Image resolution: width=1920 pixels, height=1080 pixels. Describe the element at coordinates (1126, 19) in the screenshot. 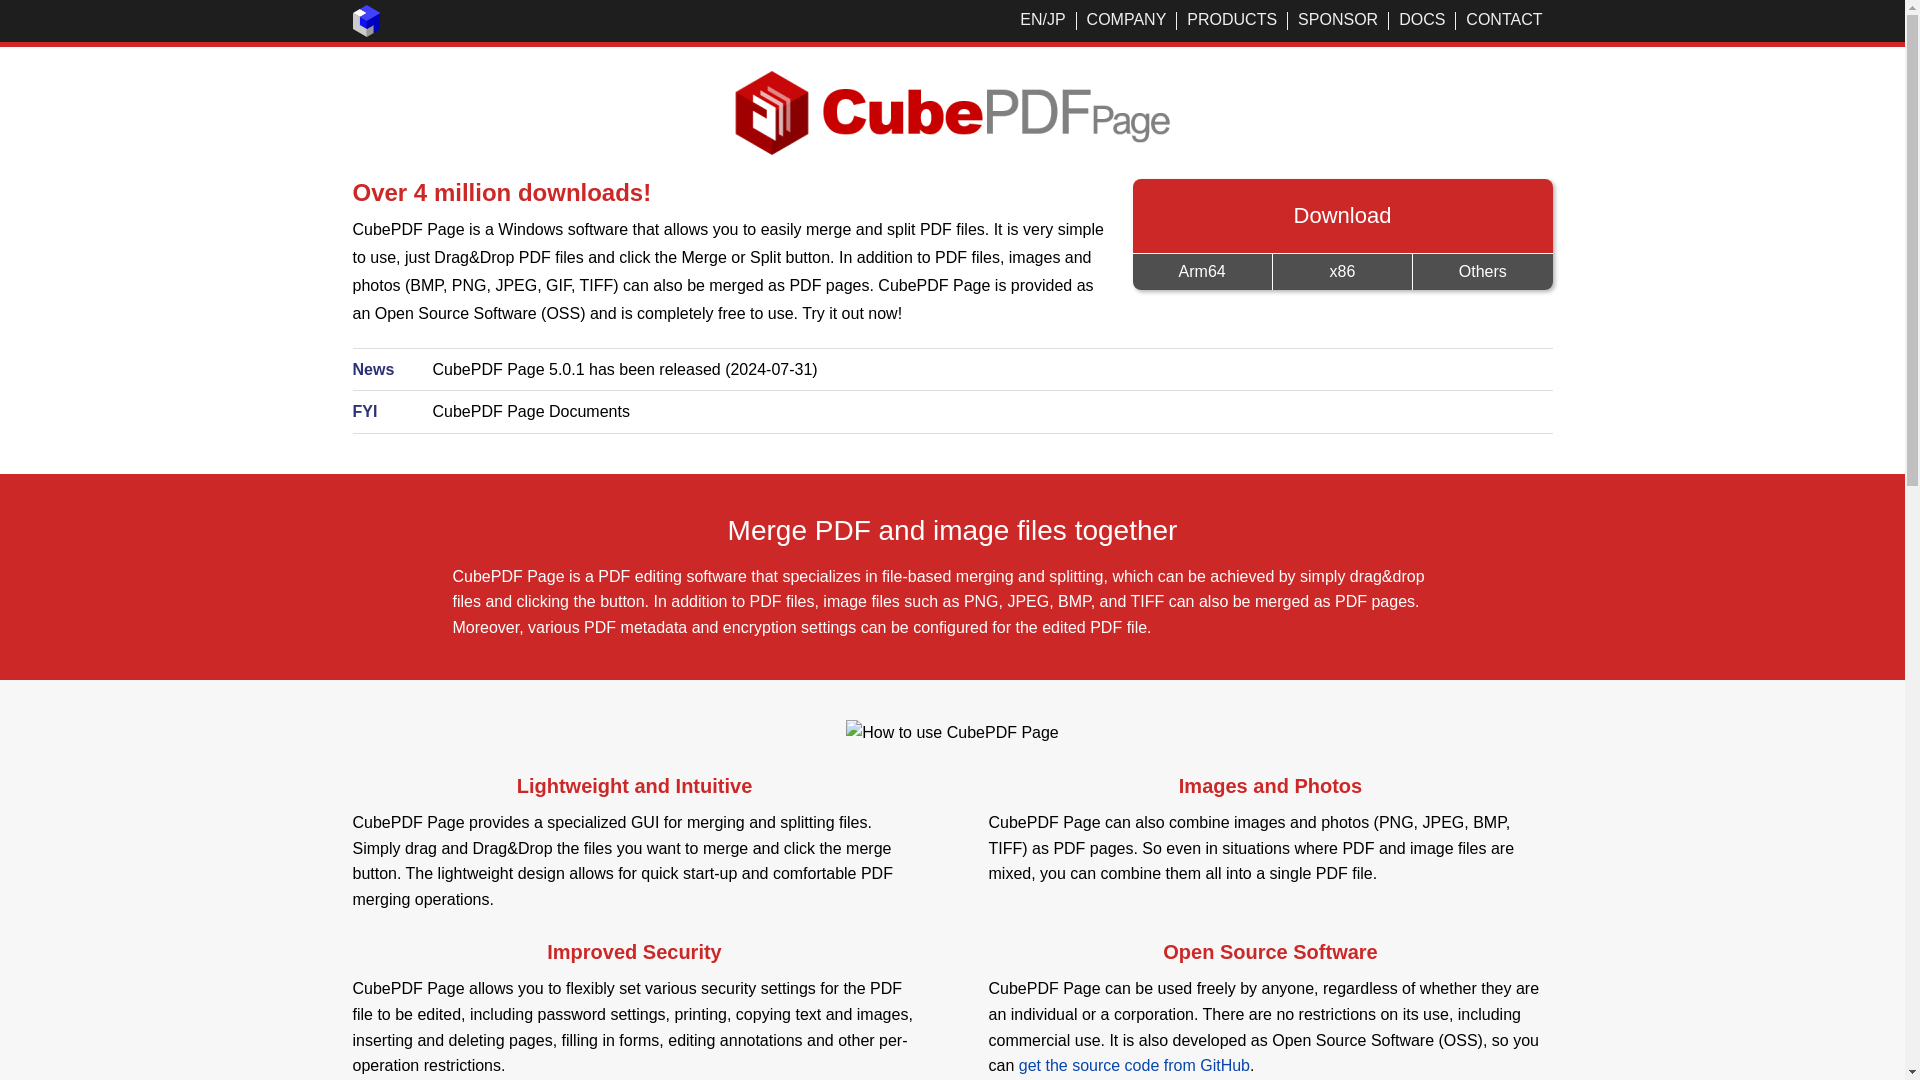

I see `COMPANY` at that location.